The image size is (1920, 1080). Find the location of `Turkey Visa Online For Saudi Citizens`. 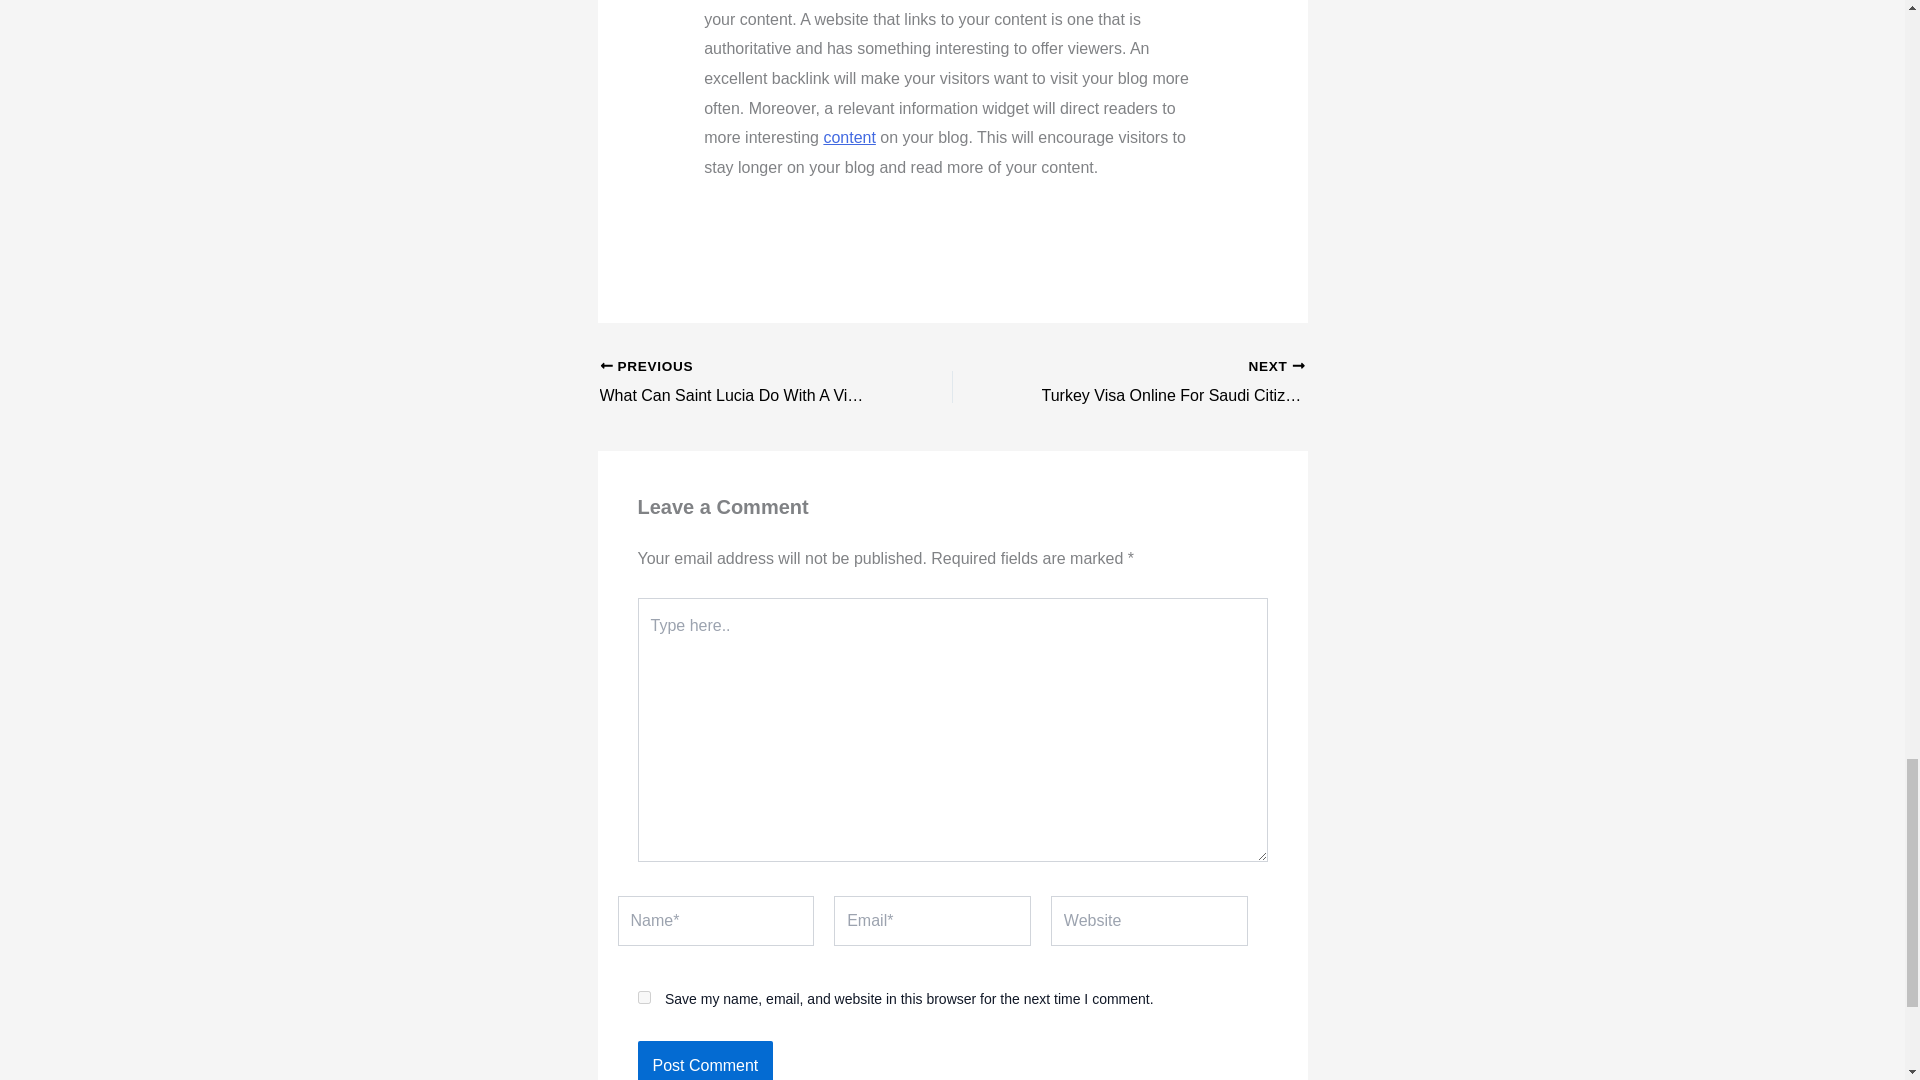

Turkey Visa Online For Saudi Citizens is located at coordinates (741, 383).